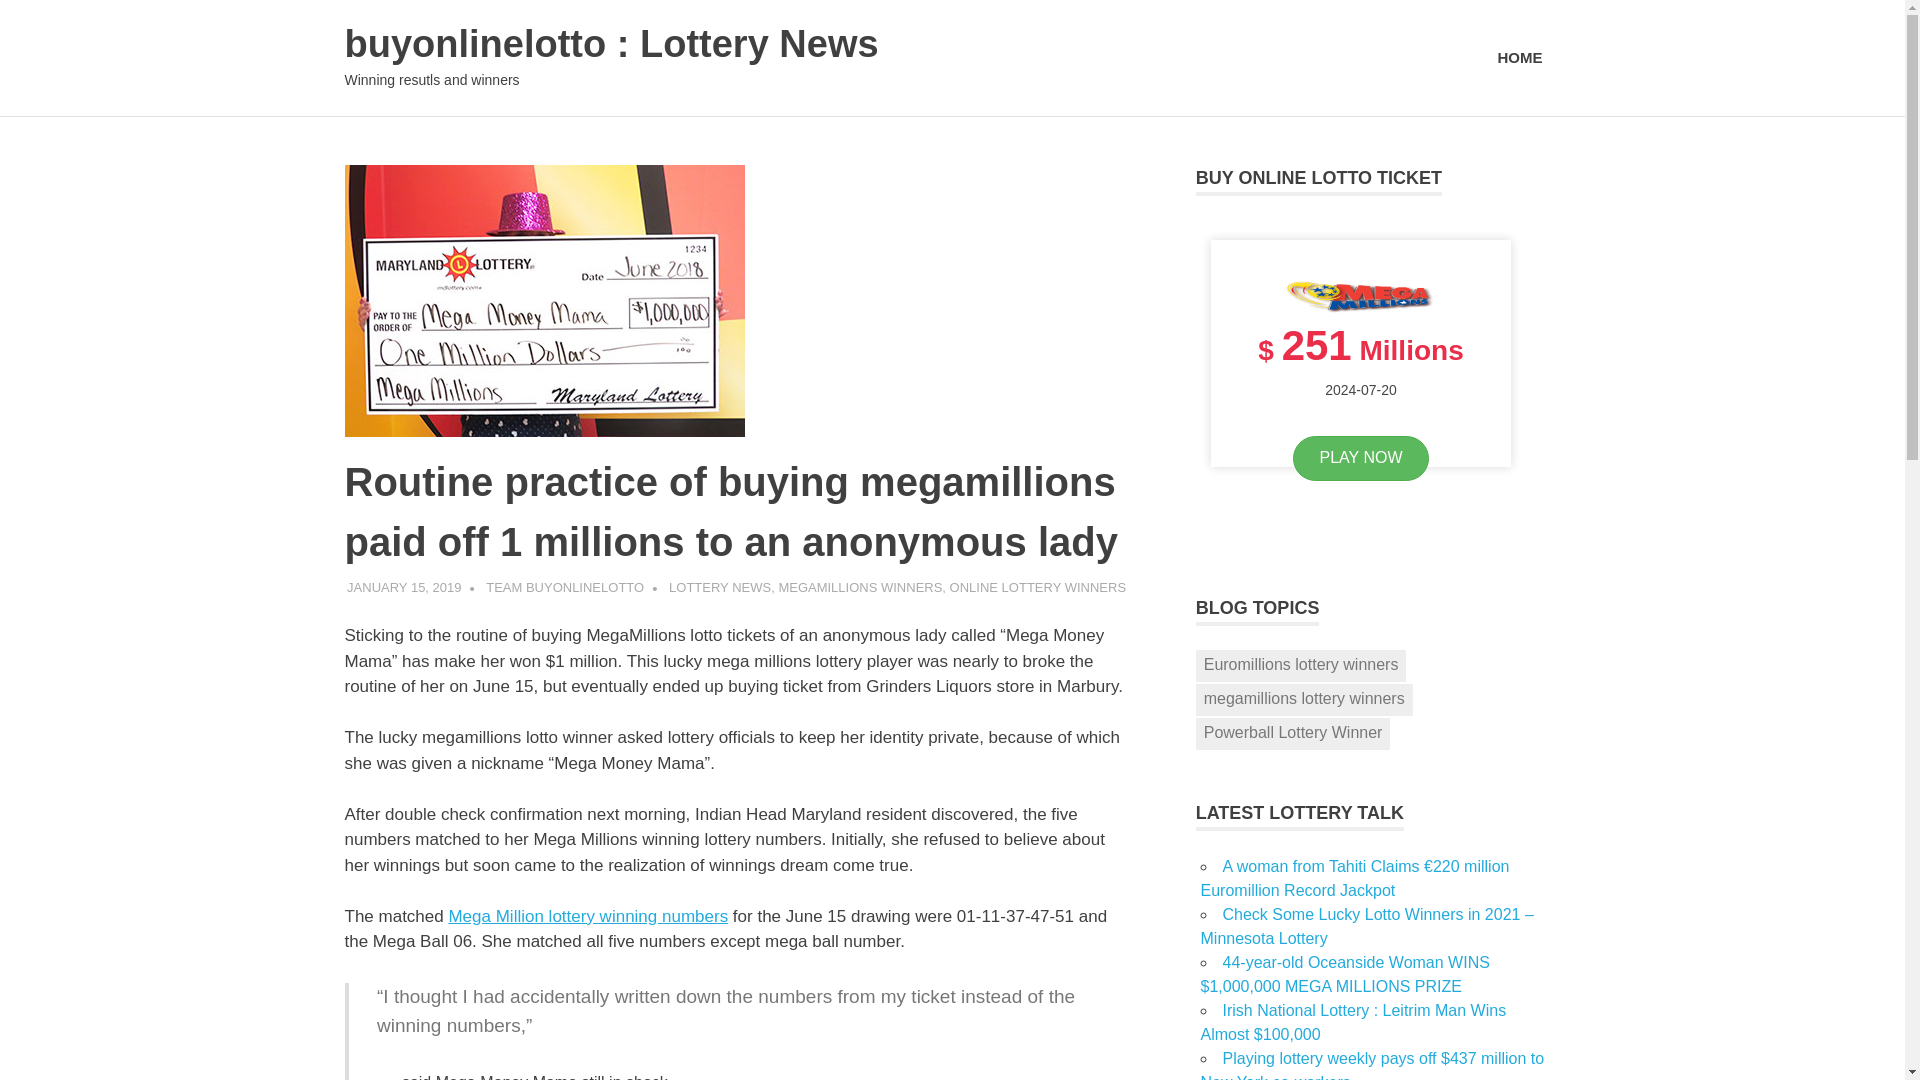 The image size is (1920, 1080). Describe the element at coordinates (404, 587) in the screenshot. I see `JANUARY 15, 2019` at that location.